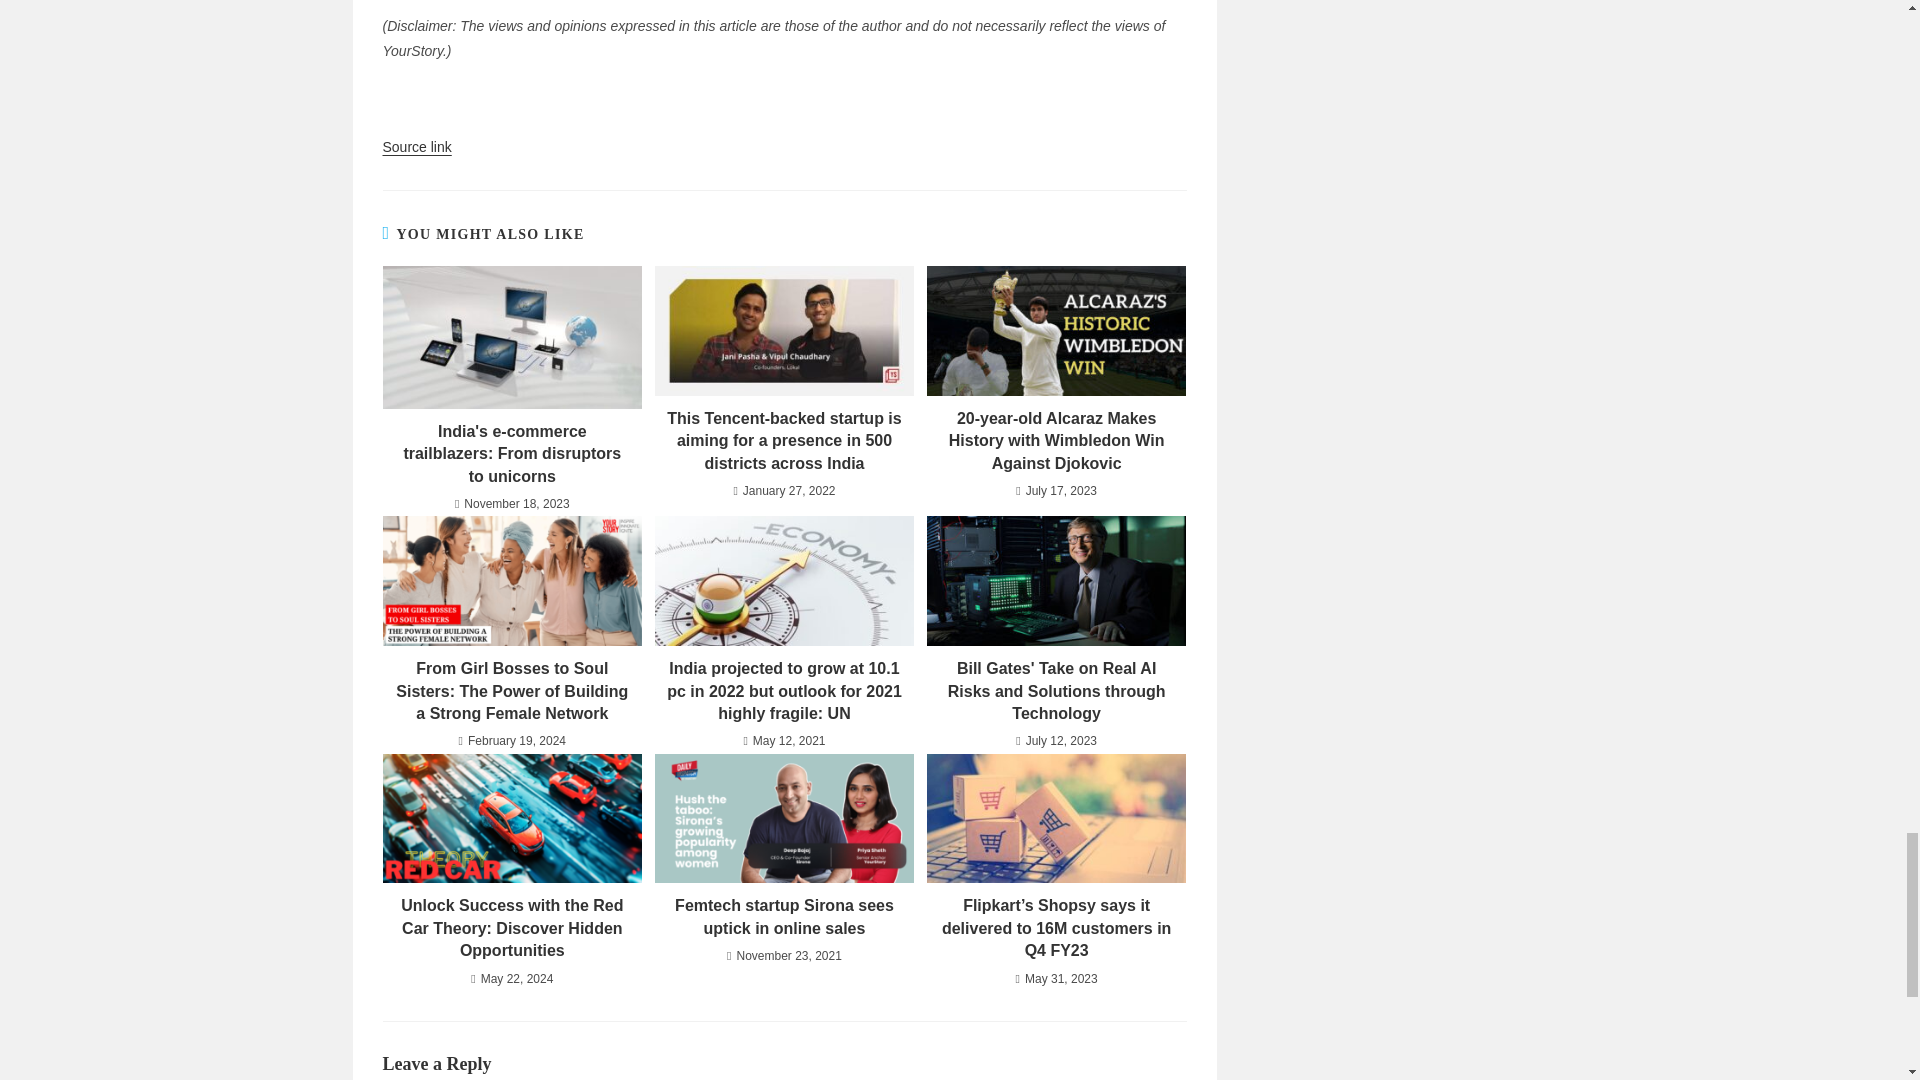  Describe the element at coordinates (416, 147) in the screenshot. I see `Source link` at that location.